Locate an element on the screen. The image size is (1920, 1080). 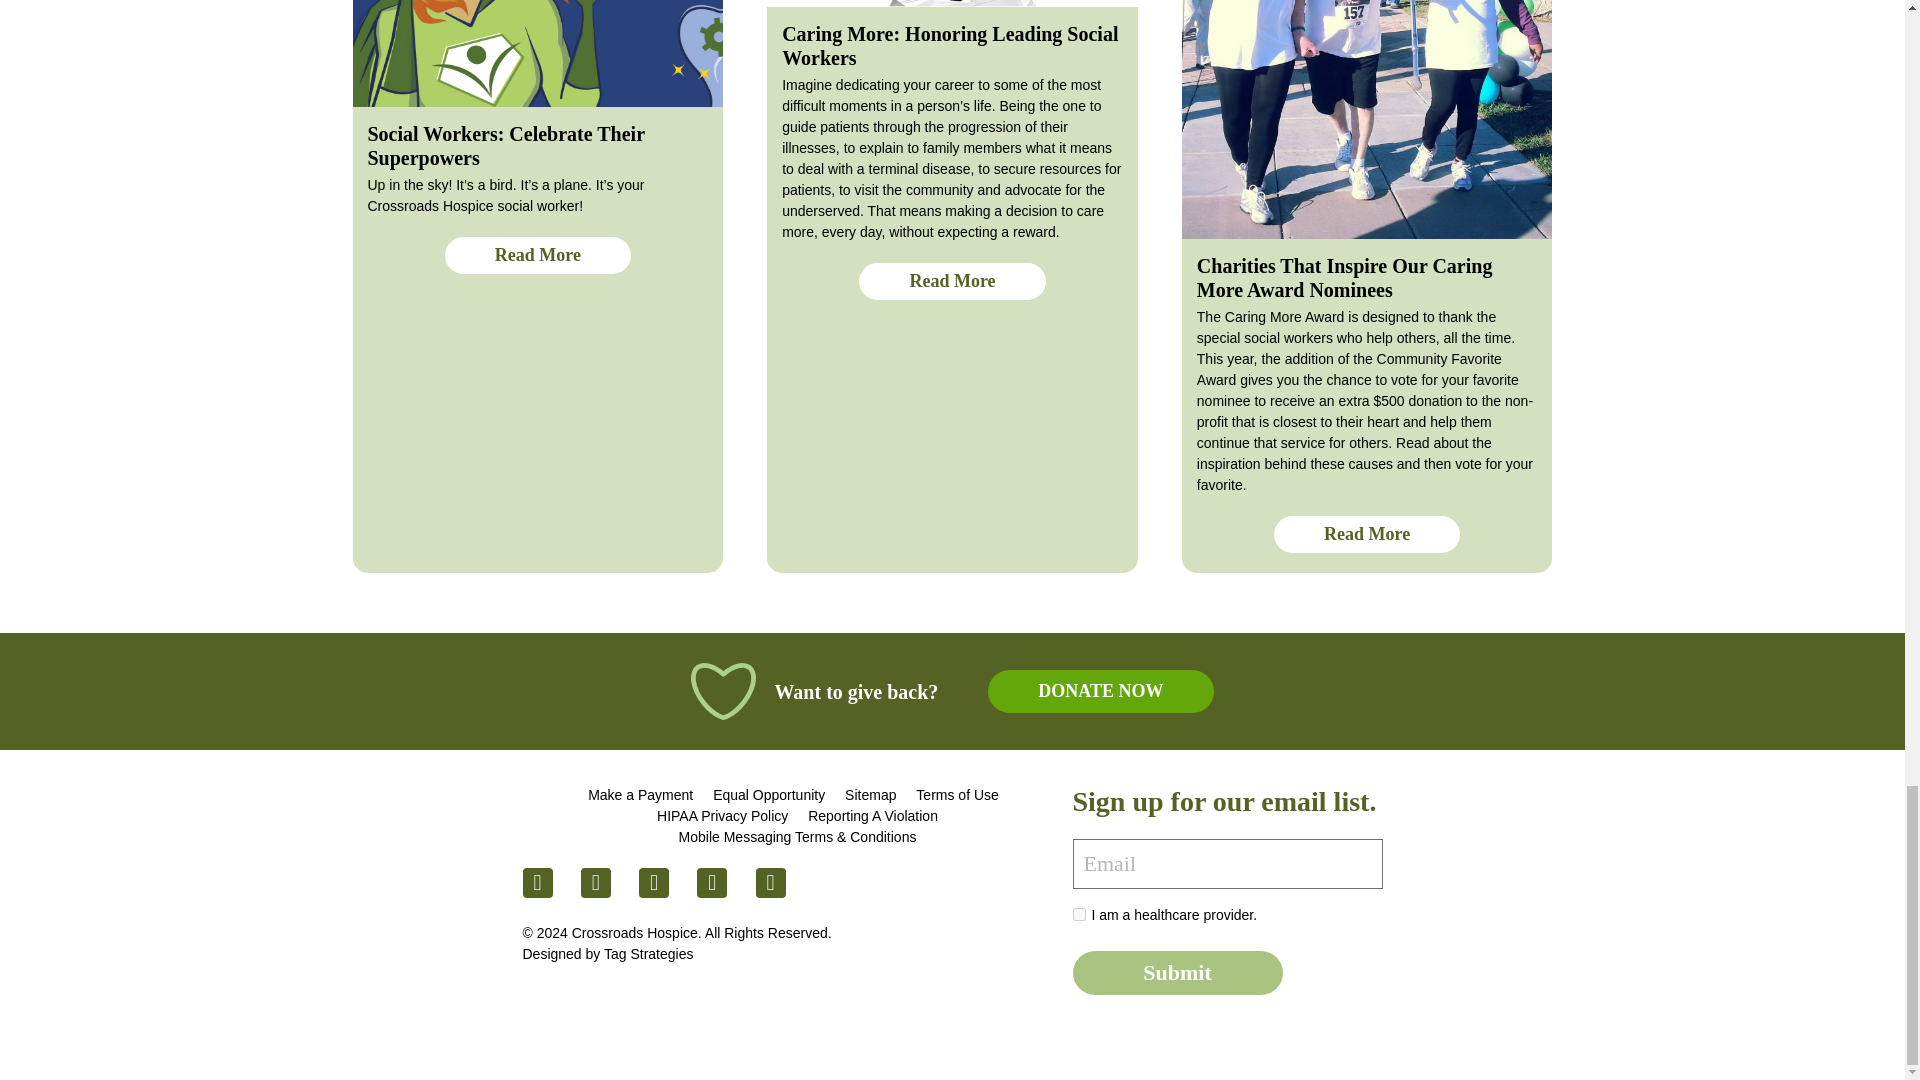
Post image is located at coordinates (1368, 119).